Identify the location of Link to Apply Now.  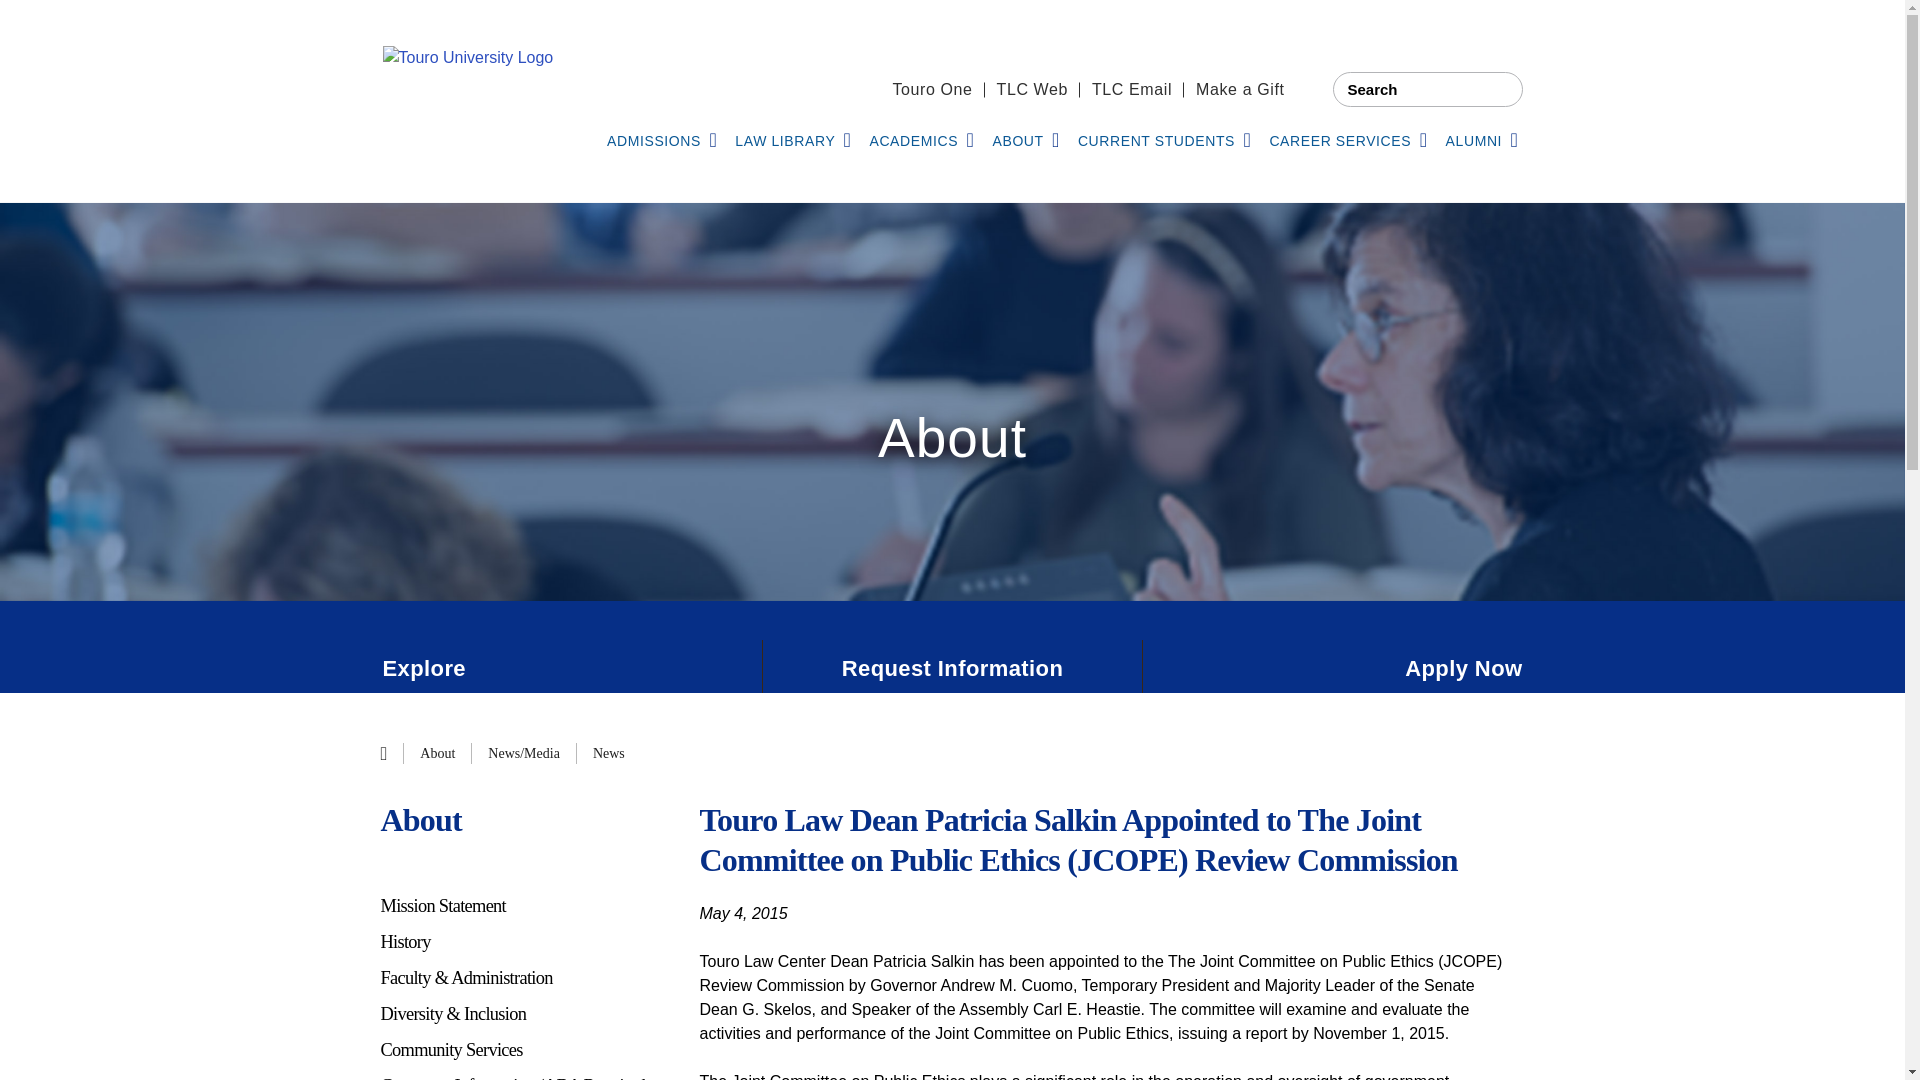
(1332, 668).